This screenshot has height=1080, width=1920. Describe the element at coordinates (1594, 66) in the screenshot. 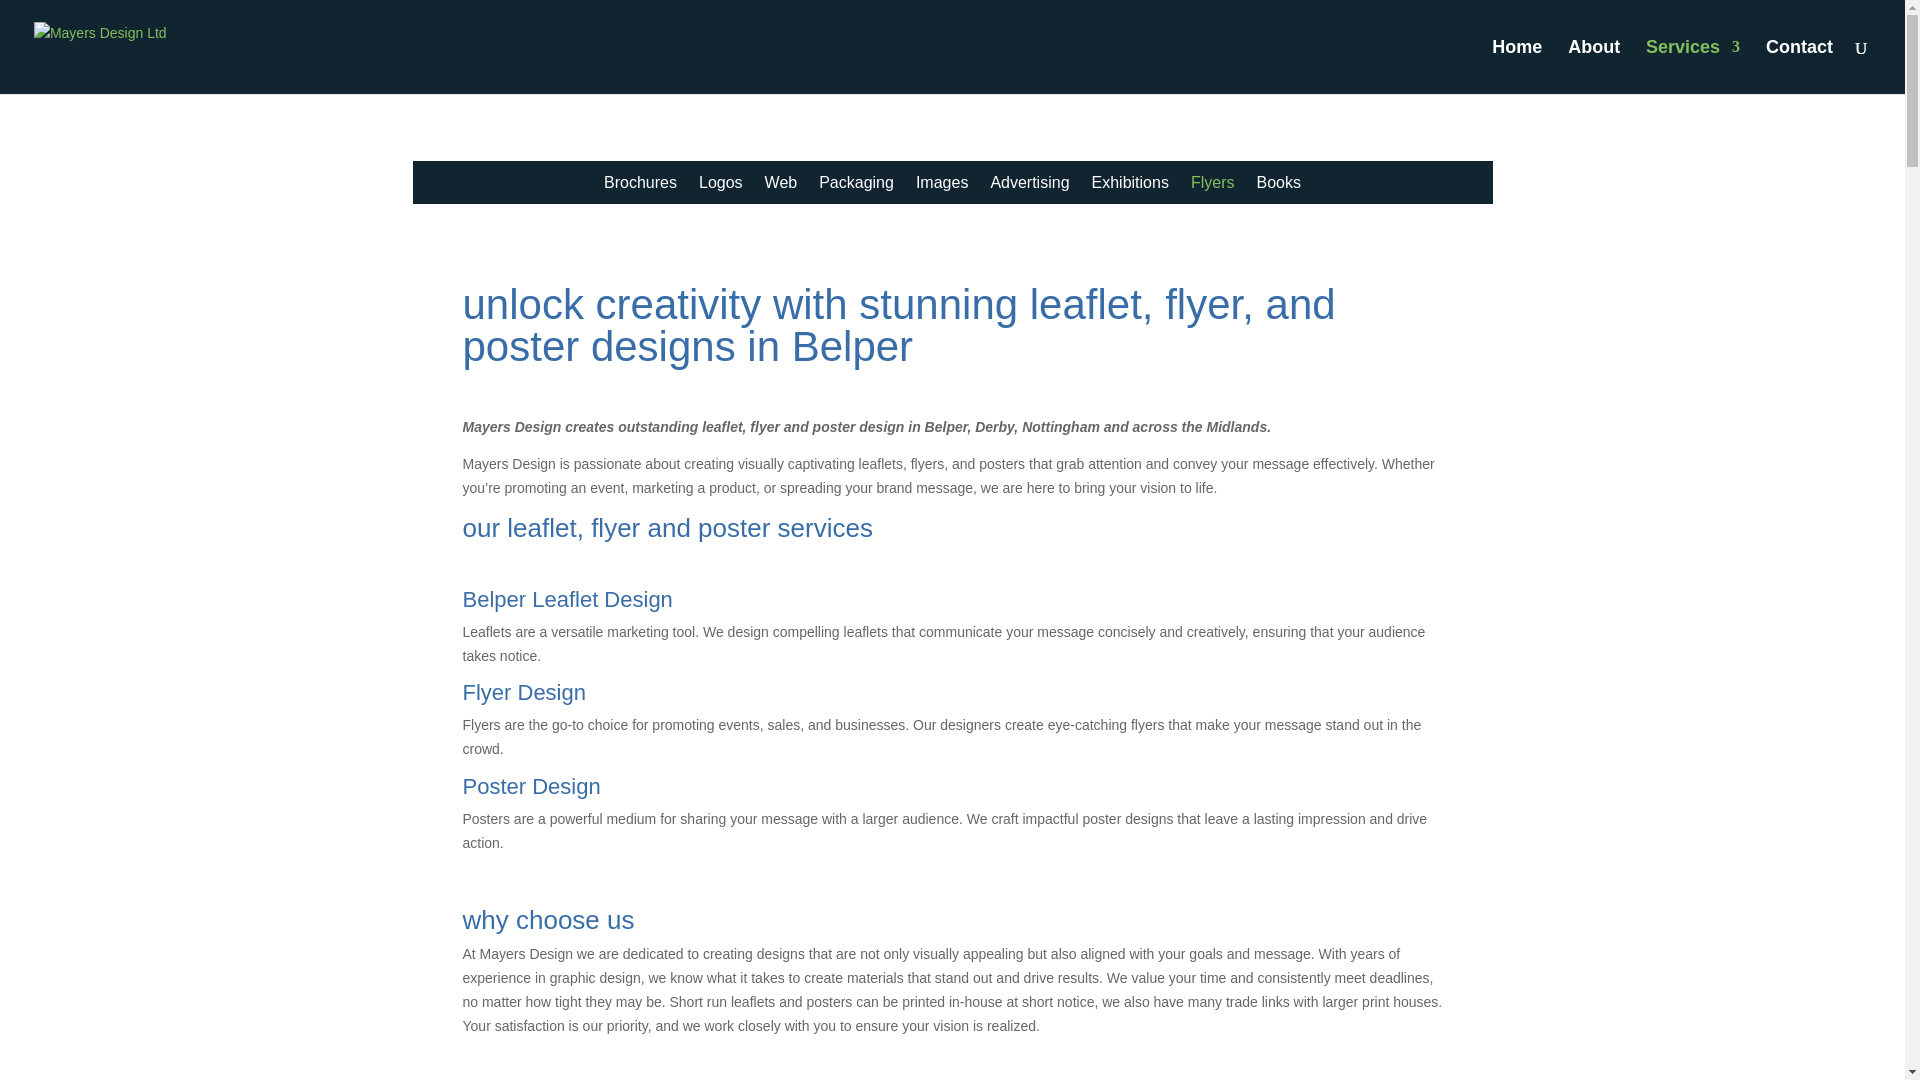

I see `About` at that location.